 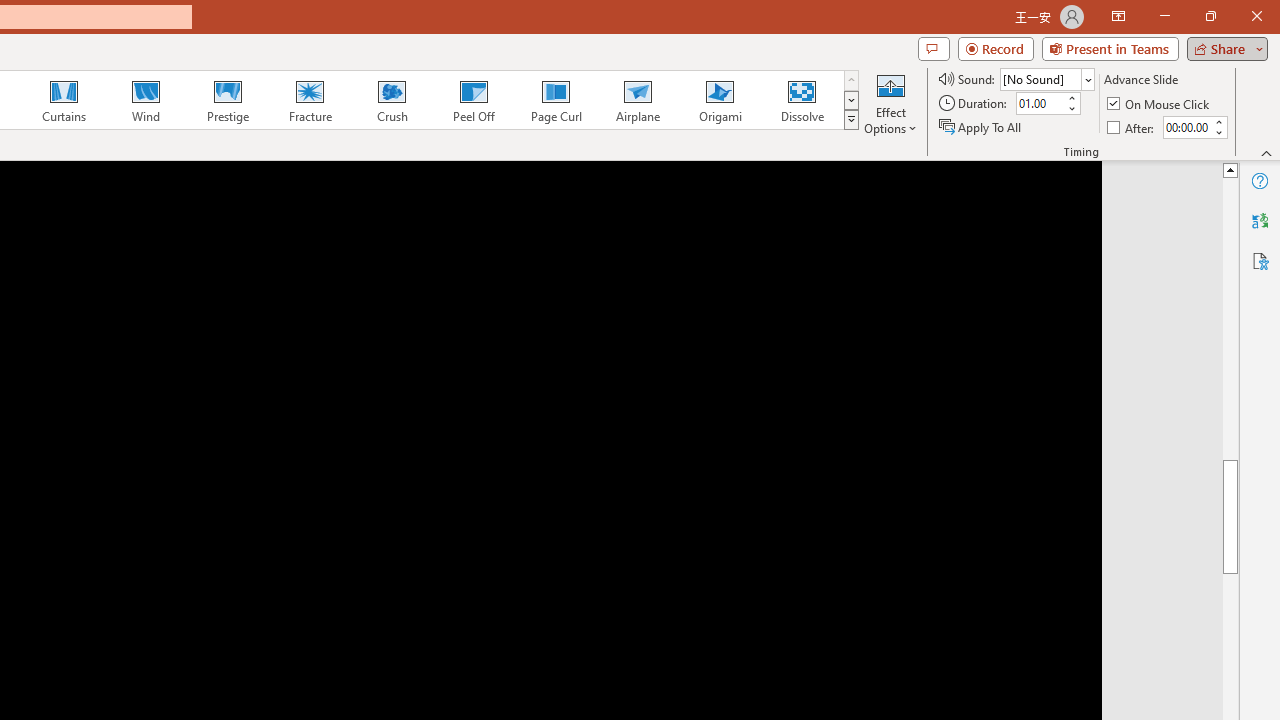 I want to click on After, so click(x=1132, y=126).